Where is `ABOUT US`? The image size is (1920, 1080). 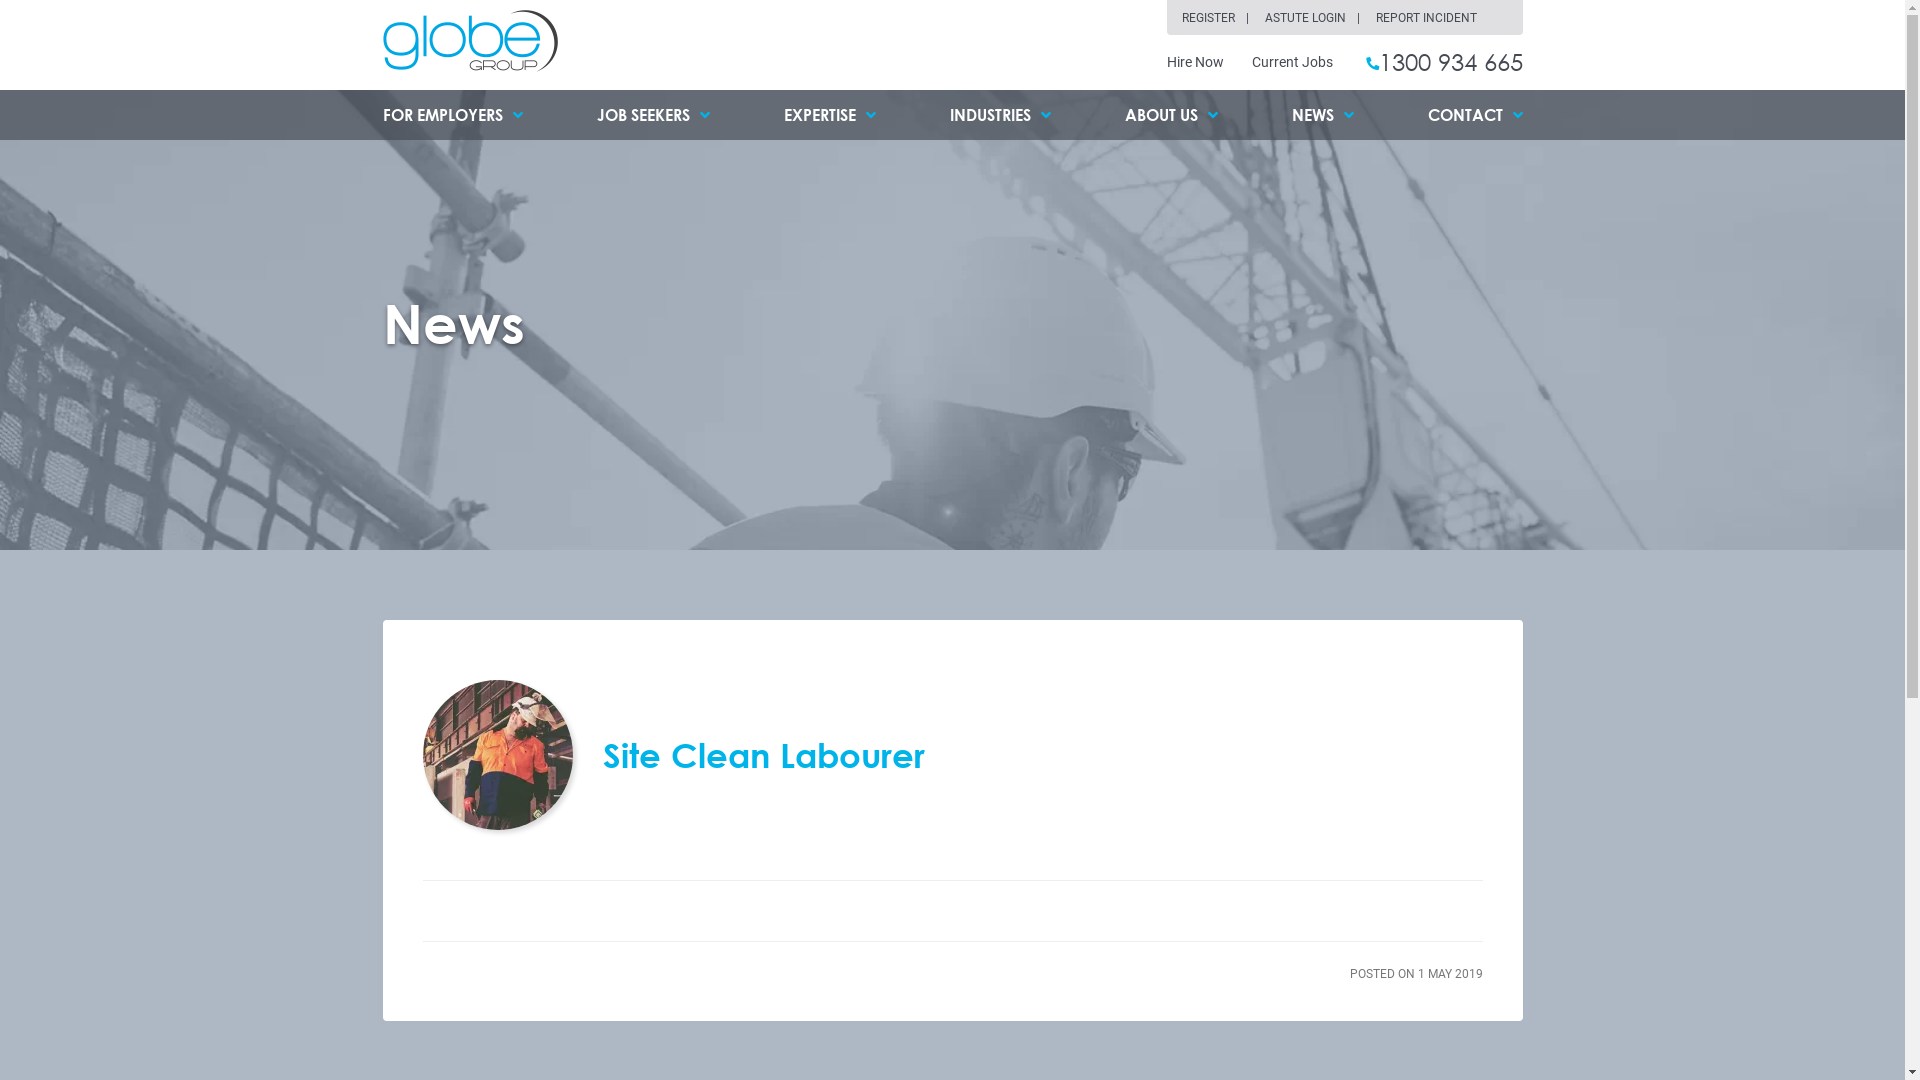 ABOUT US is located at coordinates (1170, 115).